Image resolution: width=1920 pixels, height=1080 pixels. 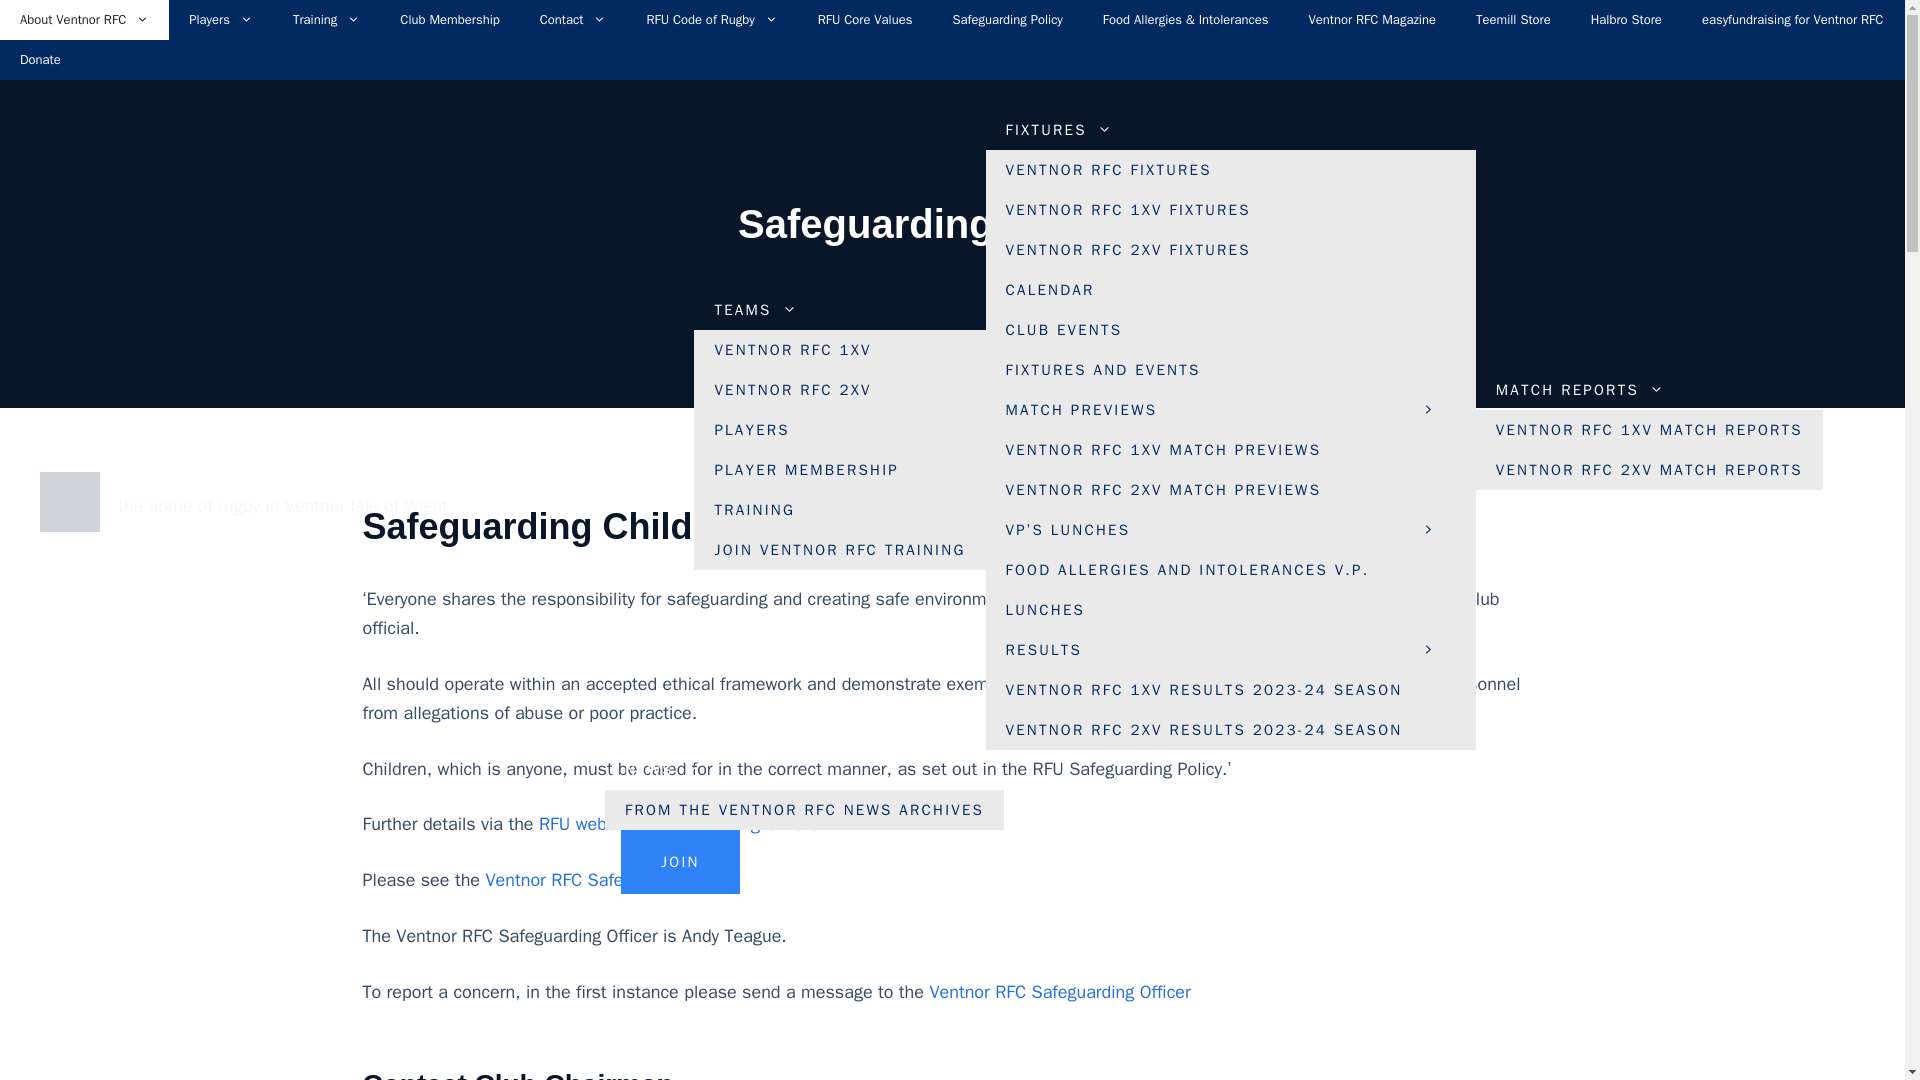 I want to click on Safeguarding Policy, so click(x=1006, y=20).